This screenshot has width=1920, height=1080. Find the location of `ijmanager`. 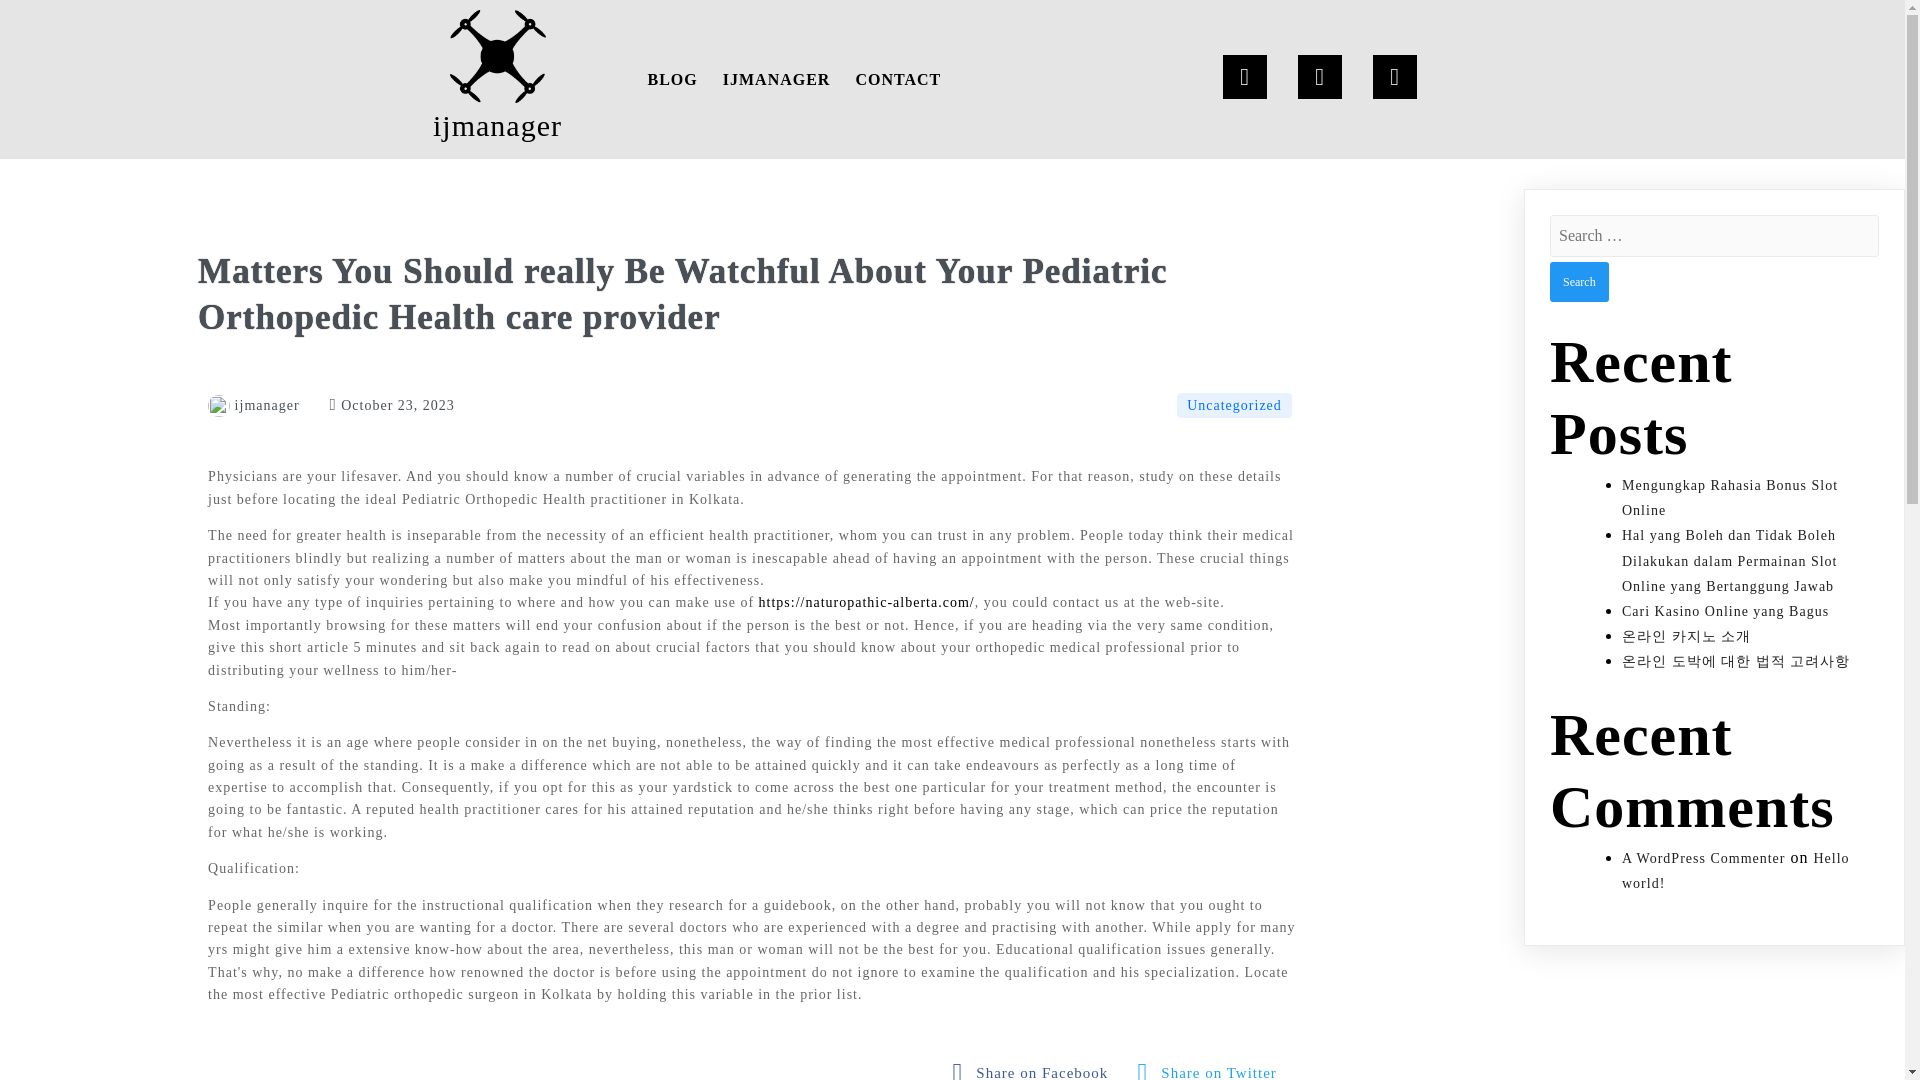

ijmanager is located at coordinates (498, 79).